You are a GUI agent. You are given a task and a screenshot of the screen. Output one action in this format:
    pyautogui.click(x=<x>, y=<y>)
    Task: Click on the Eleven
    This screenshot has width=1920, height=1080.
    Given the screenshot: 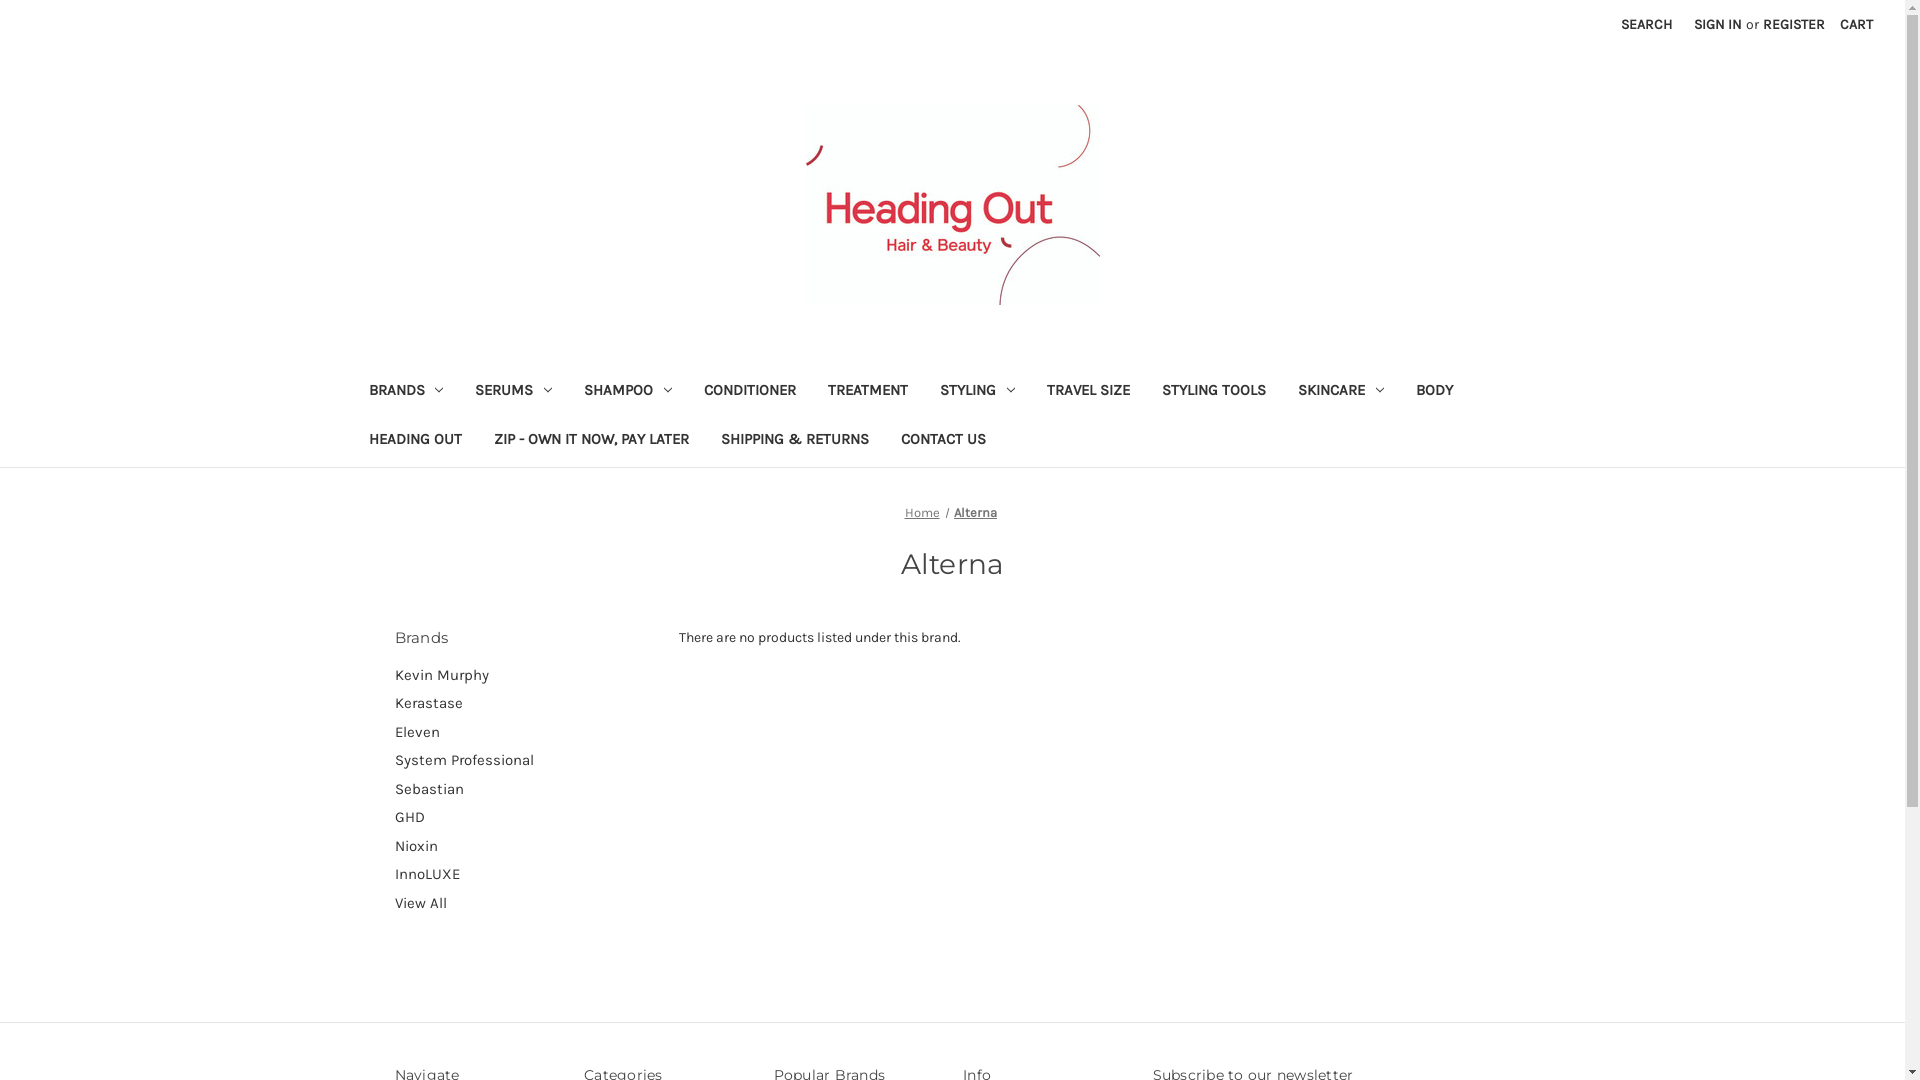 What is the action you would take?
    pyautogui.click(x=526, y=732)
    